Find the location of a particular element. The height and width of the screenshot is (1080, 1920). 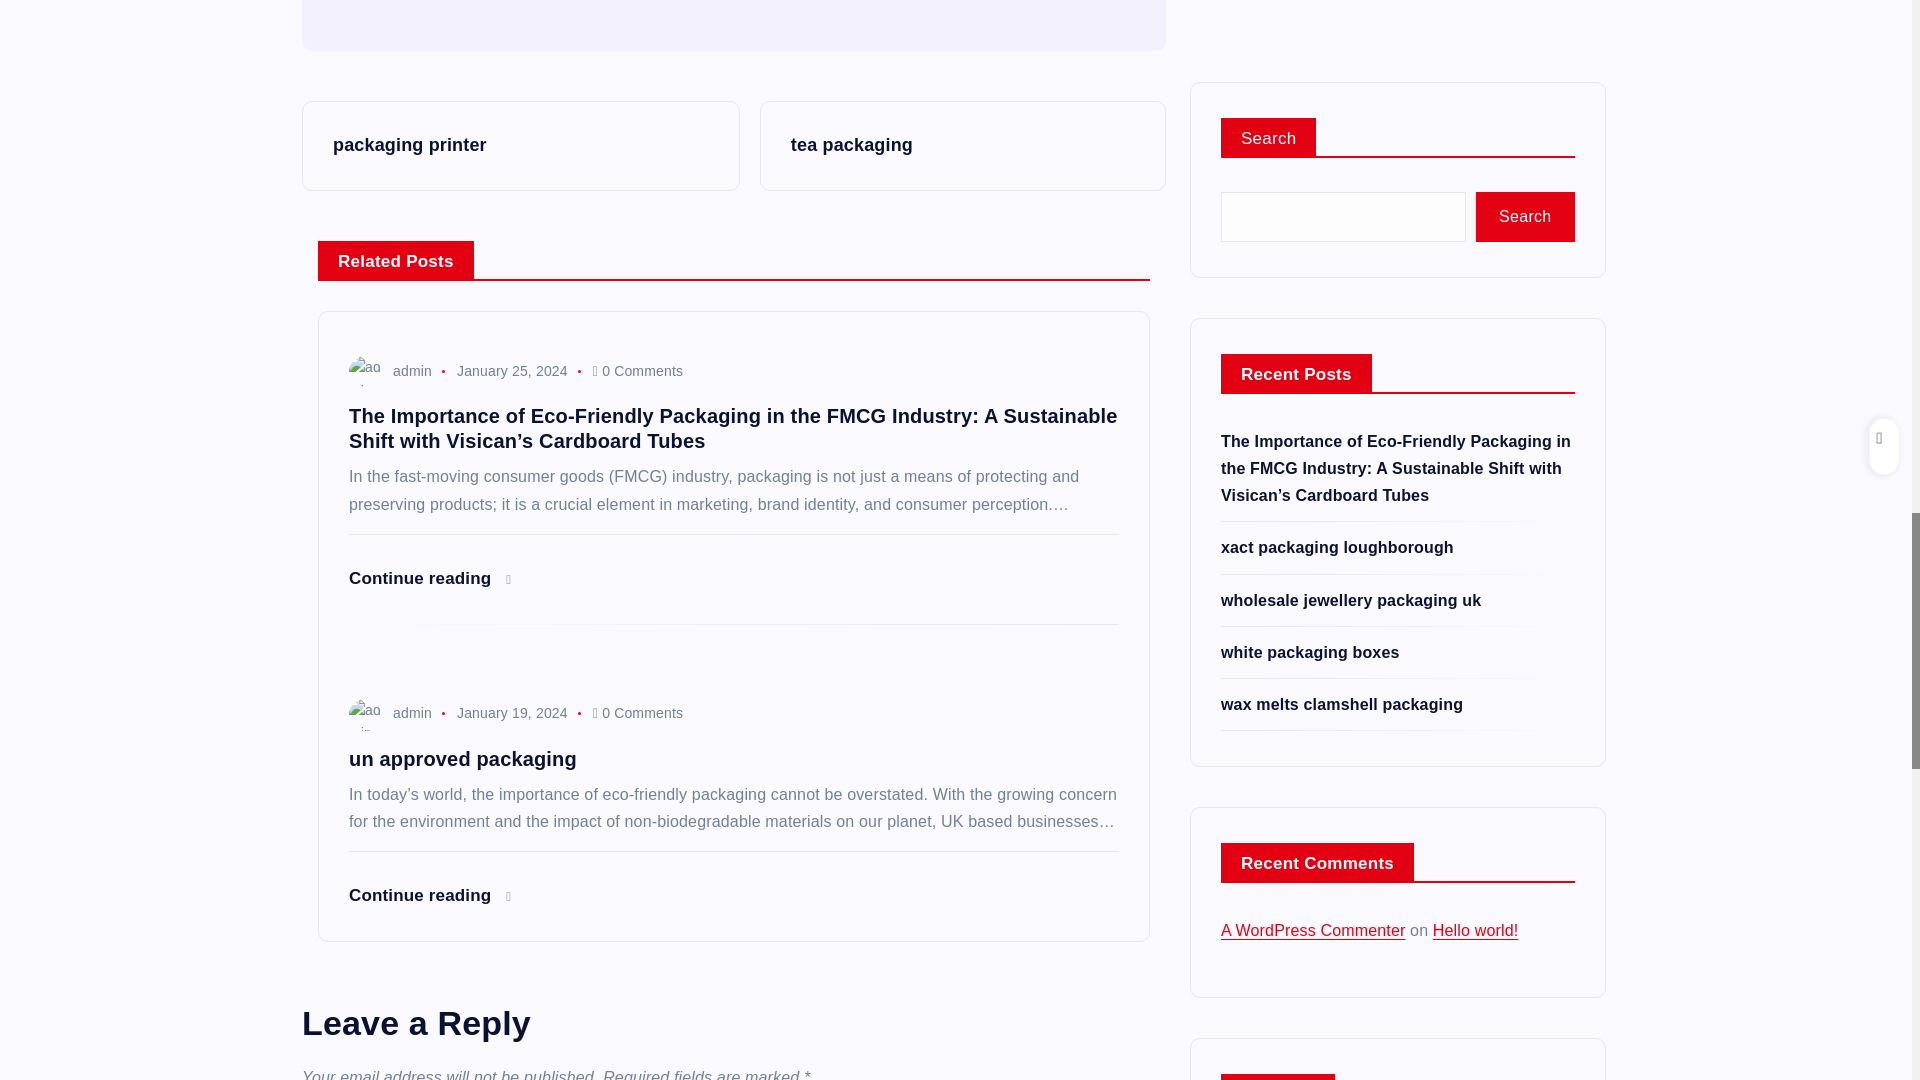

Continue reading is located at coordinates (430, 578).